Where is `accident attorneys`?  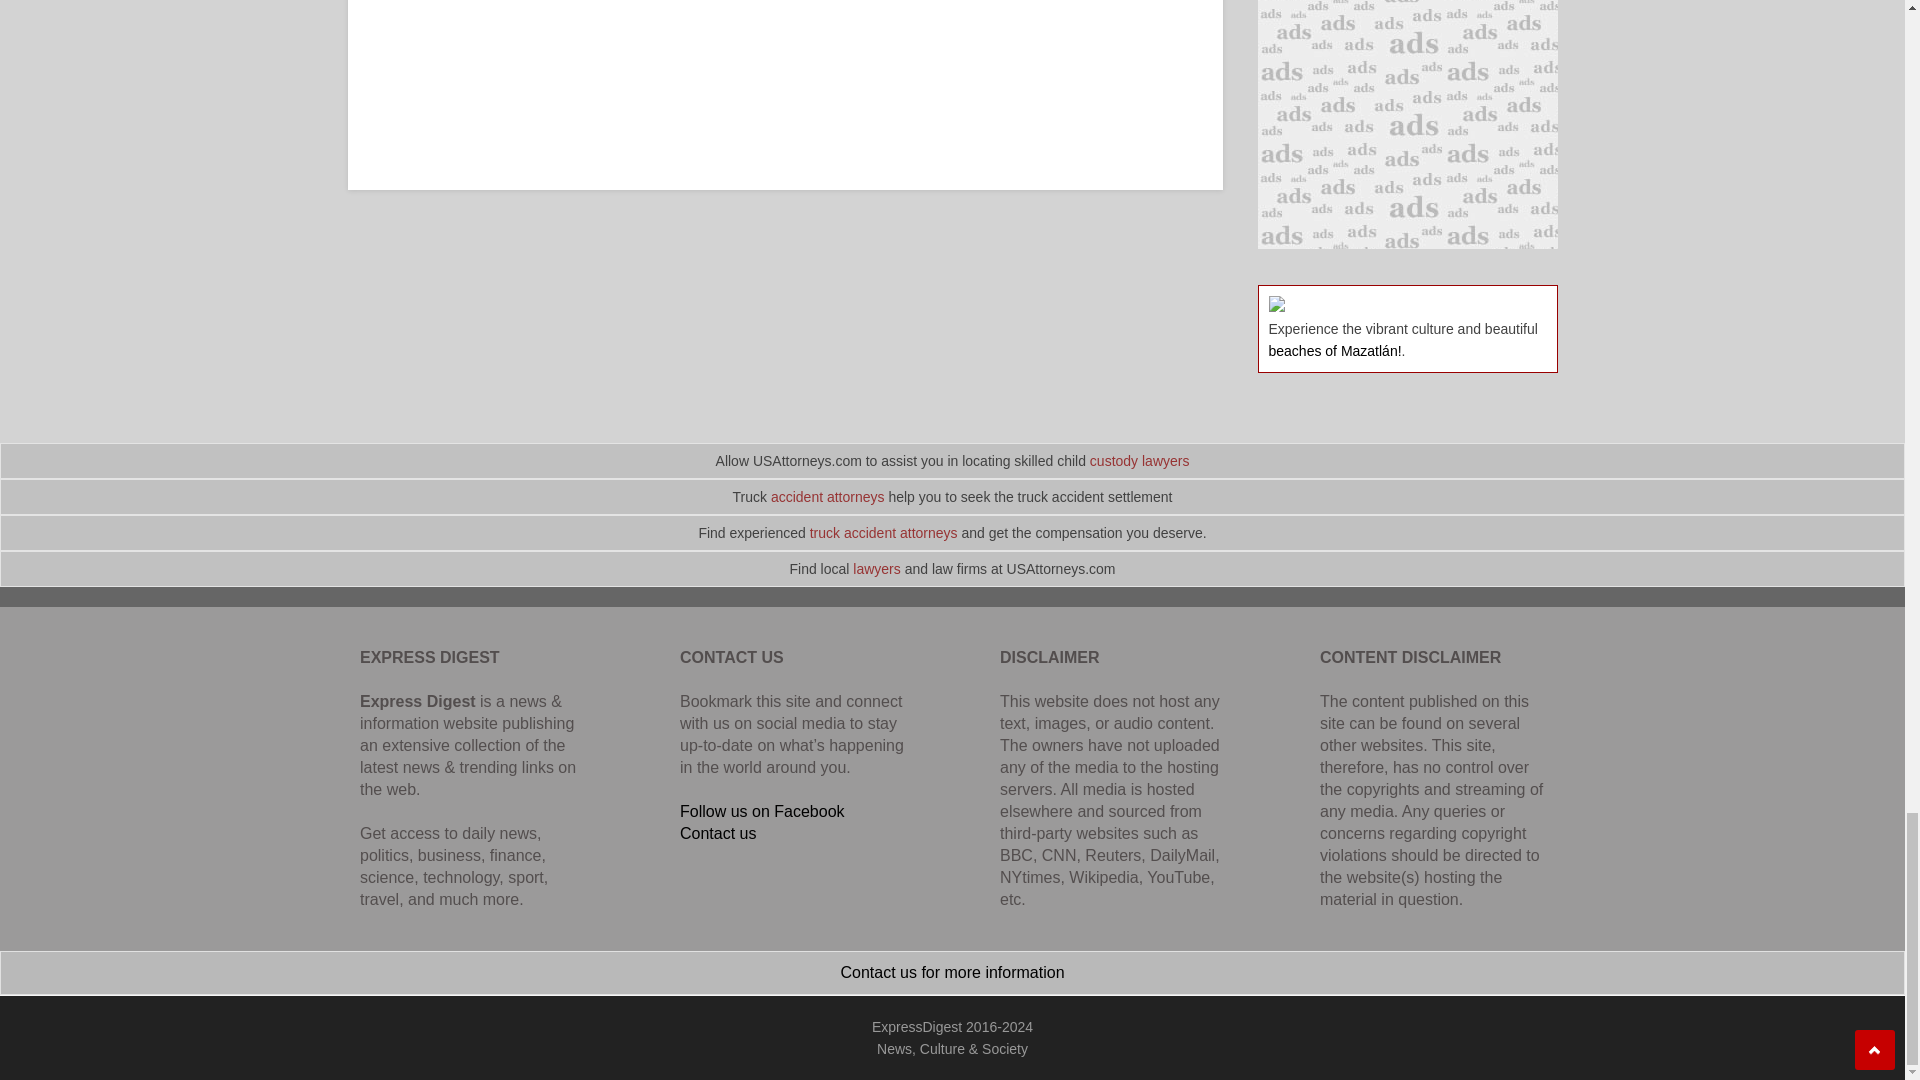
accident attorneys is located at coordinates (828, 497).